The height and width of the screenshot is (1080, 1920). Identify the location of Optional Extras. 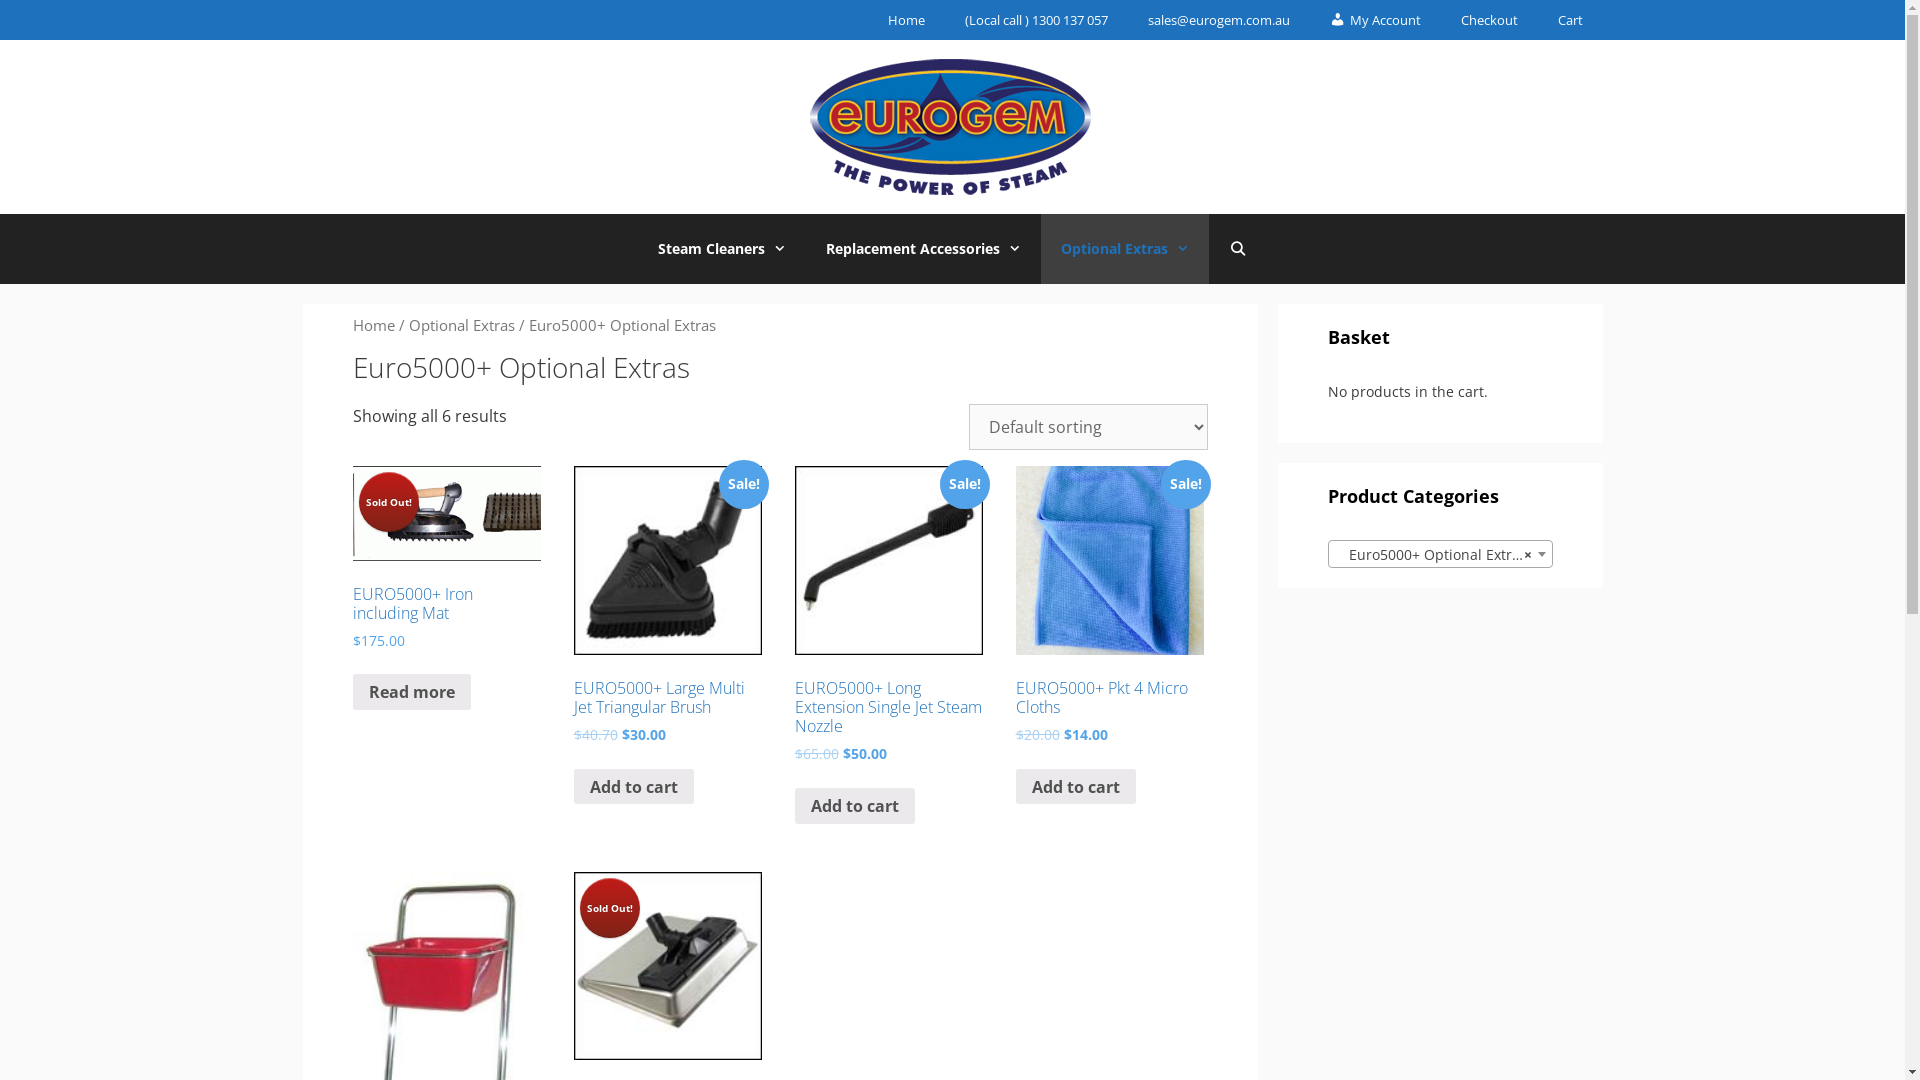
(1125, 249).